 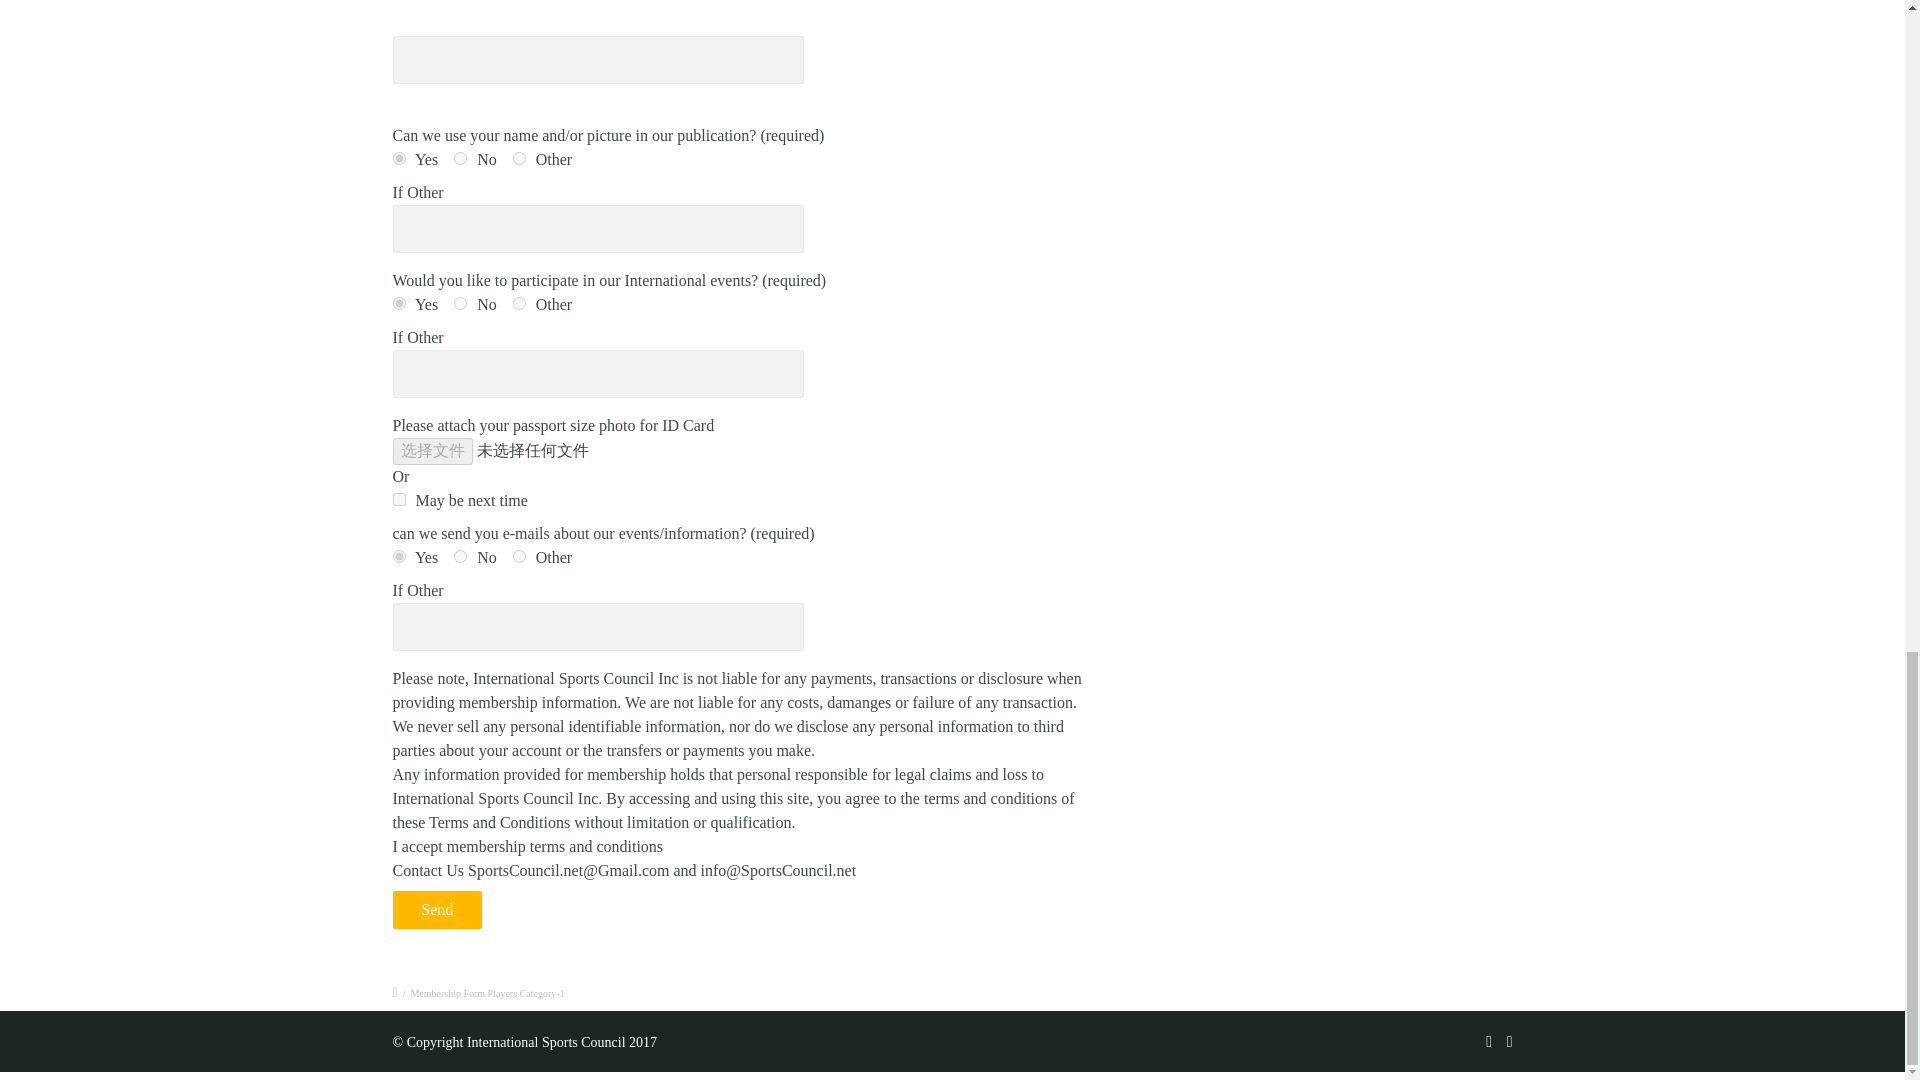 I want to click on Yes, so click(x=398, y=158).